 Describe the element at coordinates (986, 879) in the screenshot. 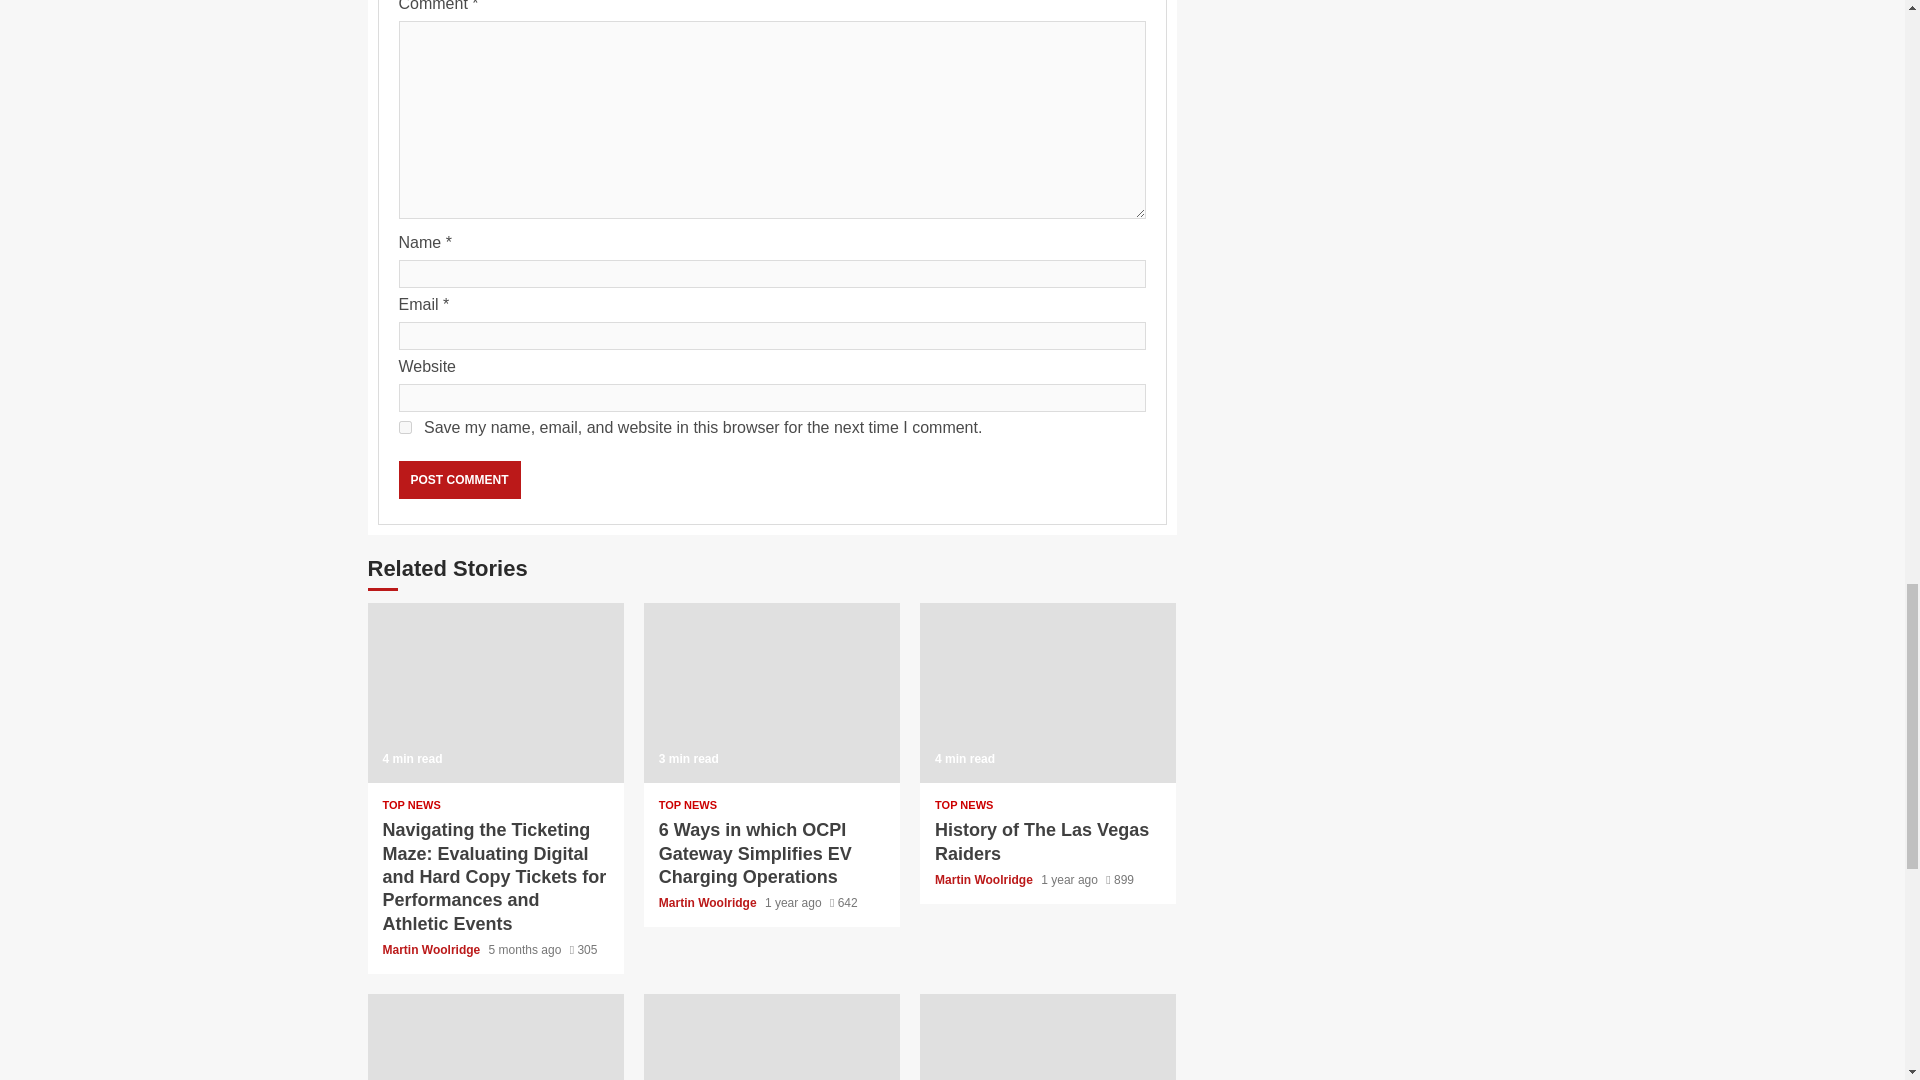

I see `Martin Woolridge` at that location.